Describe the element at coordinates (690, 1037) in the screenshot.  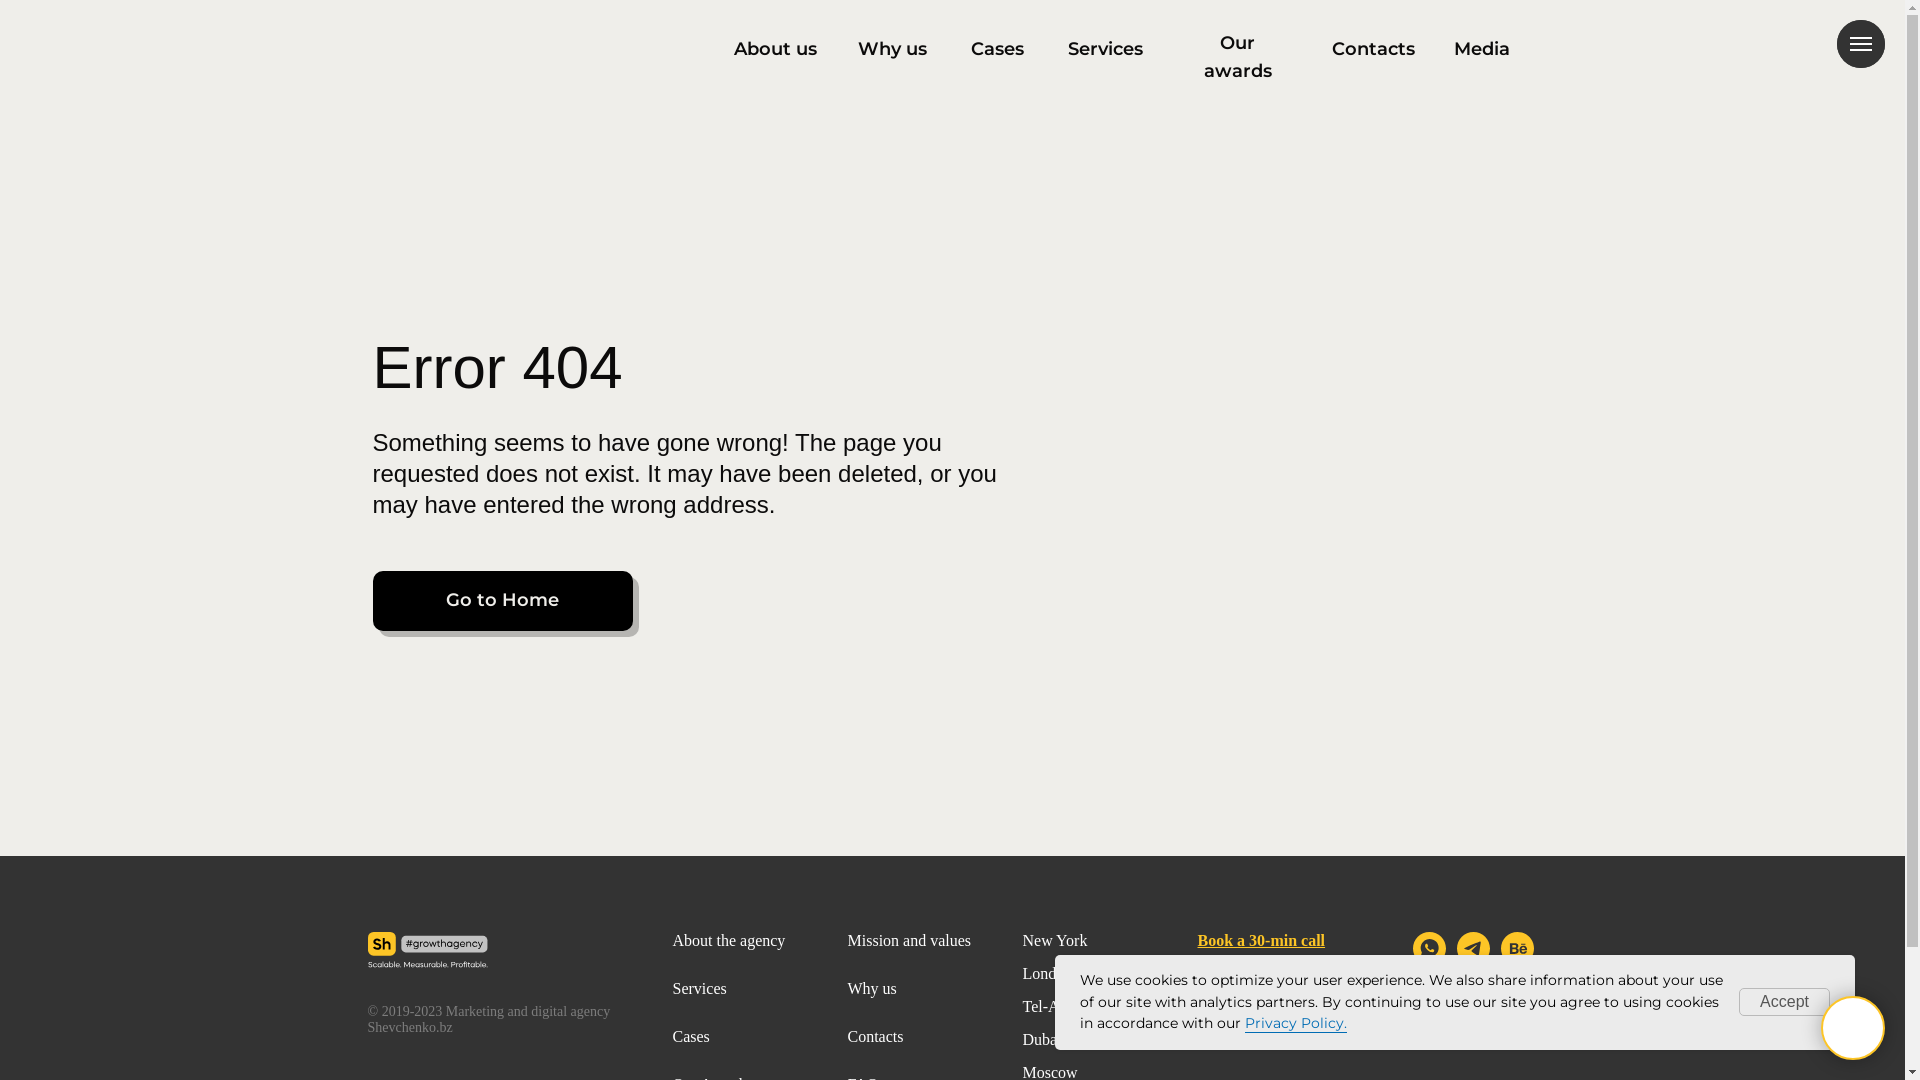
I see `Cases` at that location.